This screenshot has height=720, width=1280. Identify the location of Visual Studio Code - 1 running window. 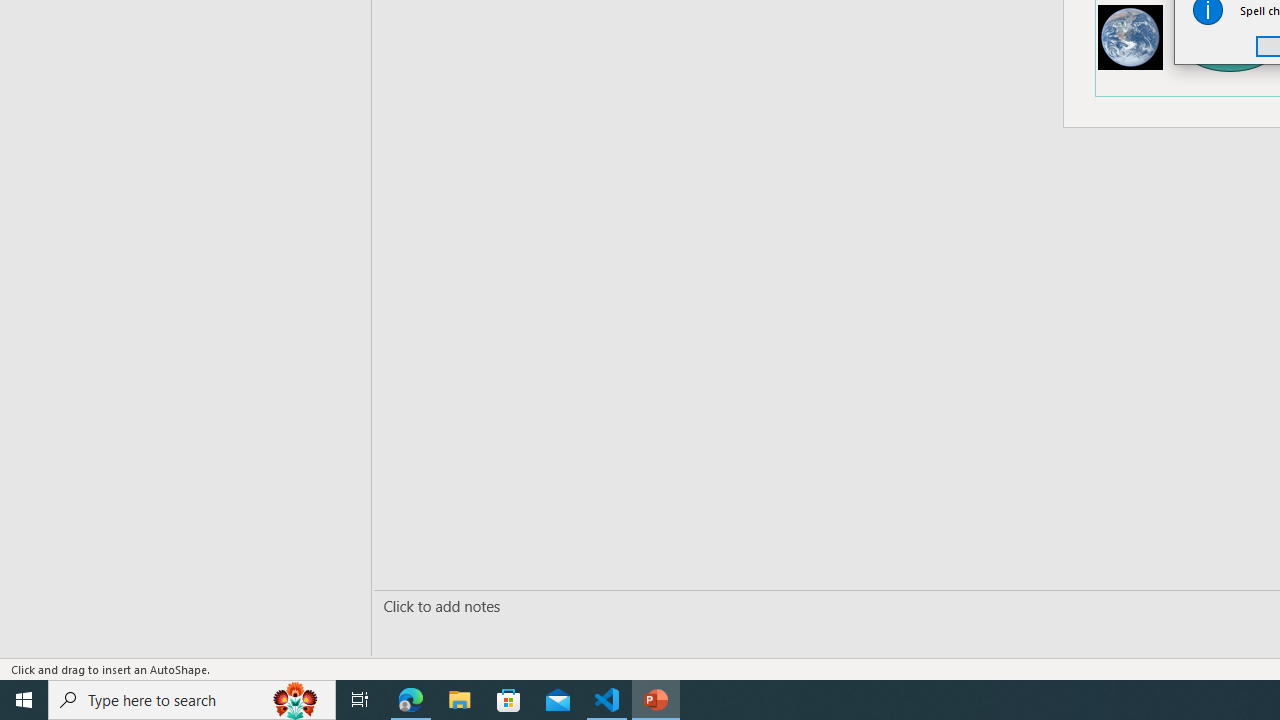
(607, 700).